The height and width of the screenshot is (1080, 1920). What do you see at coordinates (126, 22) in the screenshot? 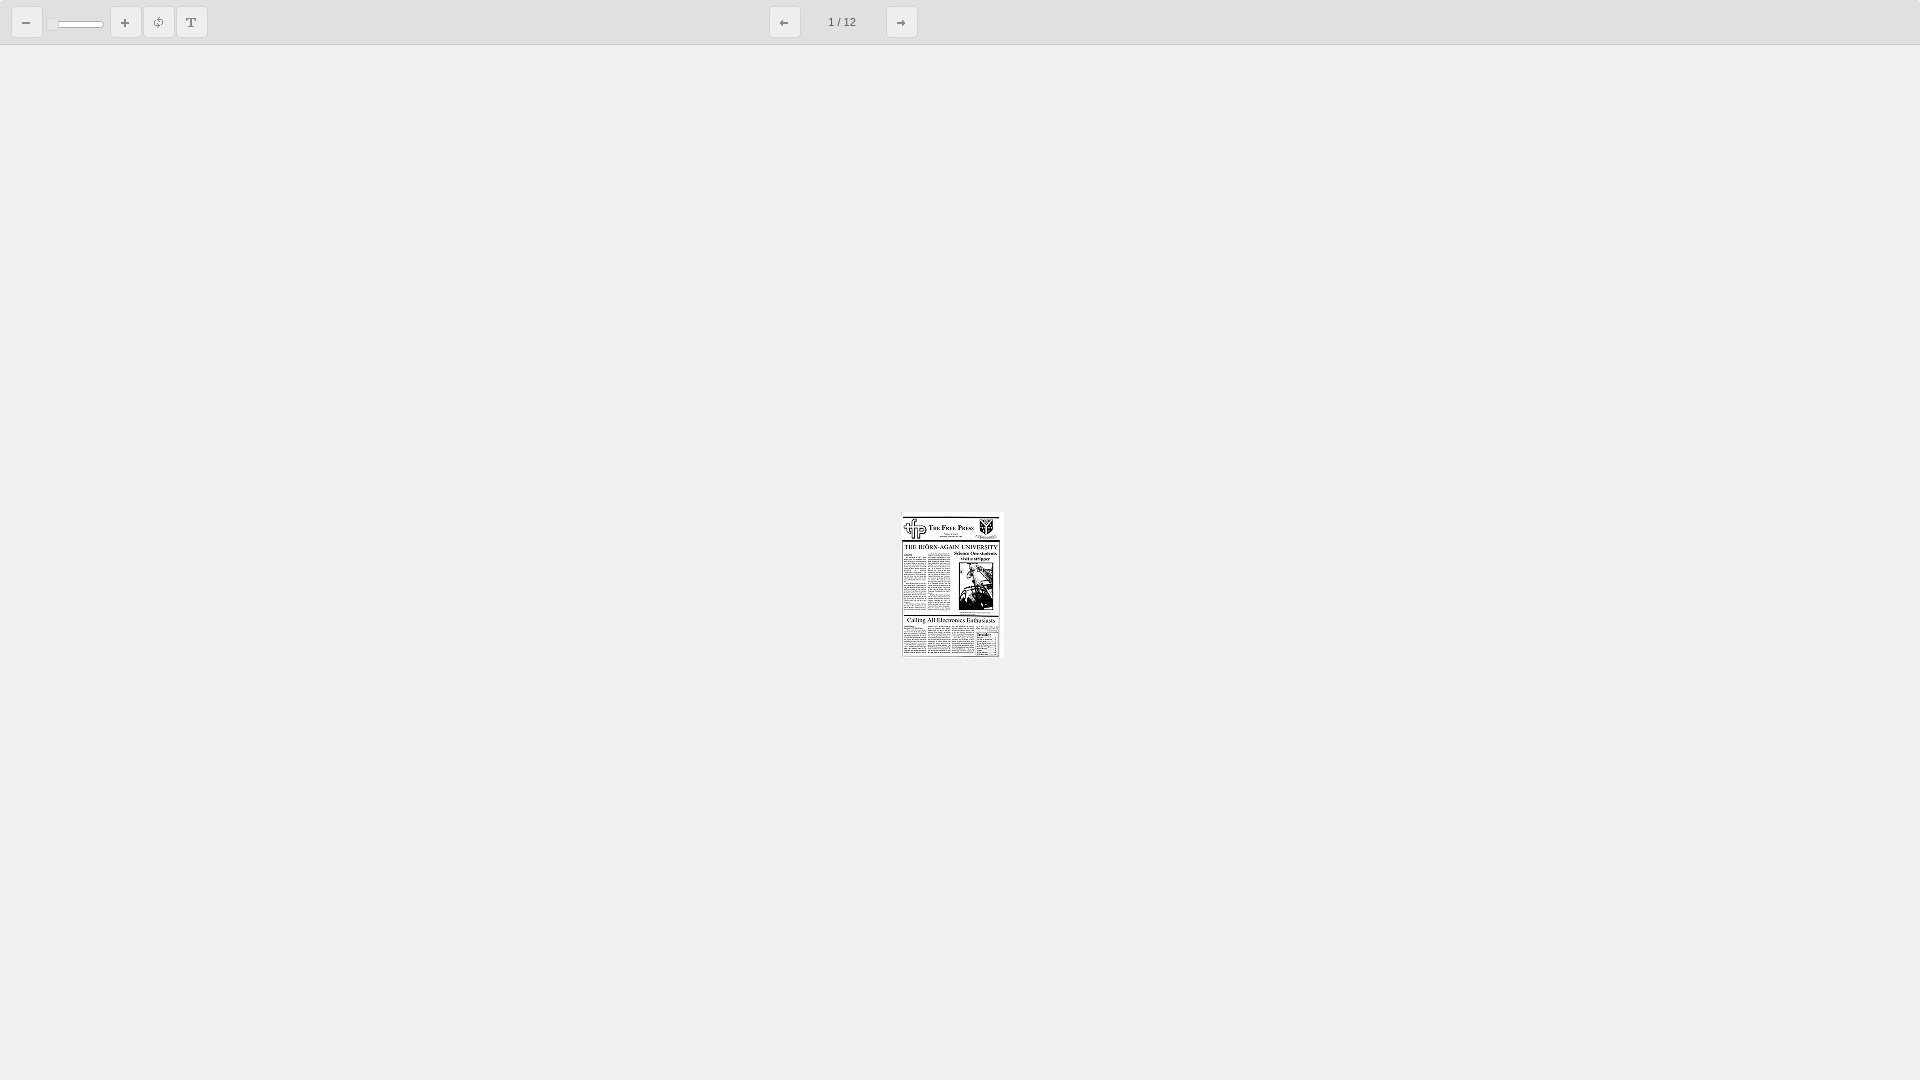
I see `Zoom in` at bounding box center [126, 22].